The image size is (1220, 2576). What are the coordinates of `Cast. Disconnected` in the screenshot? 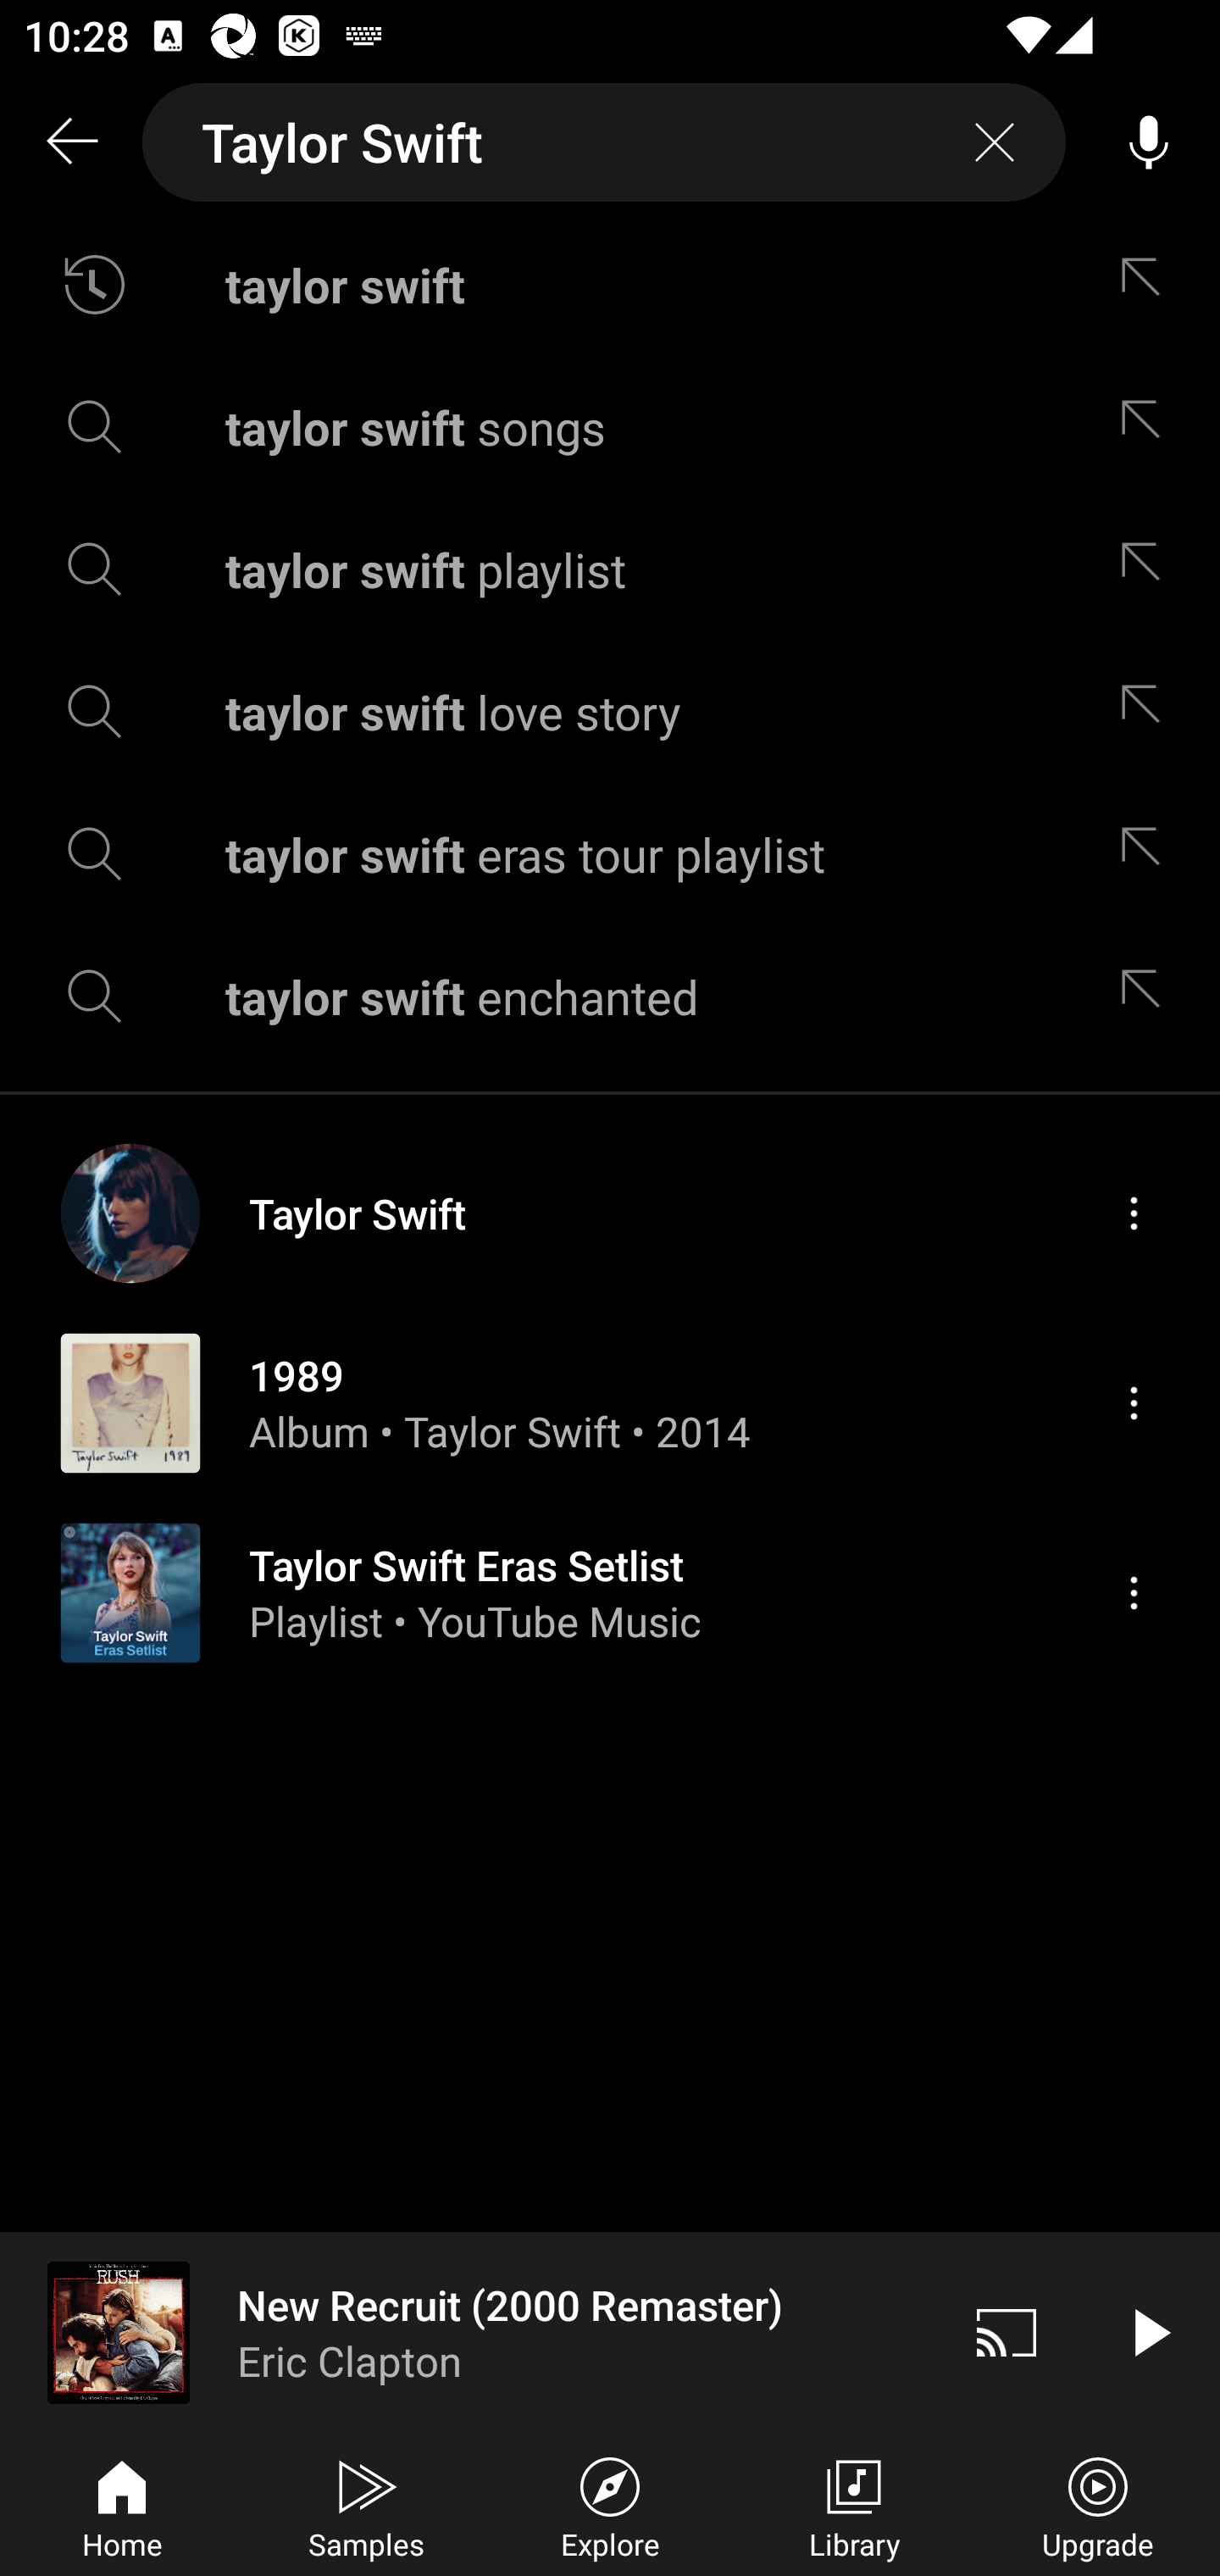 It's located at (1006, 2332).